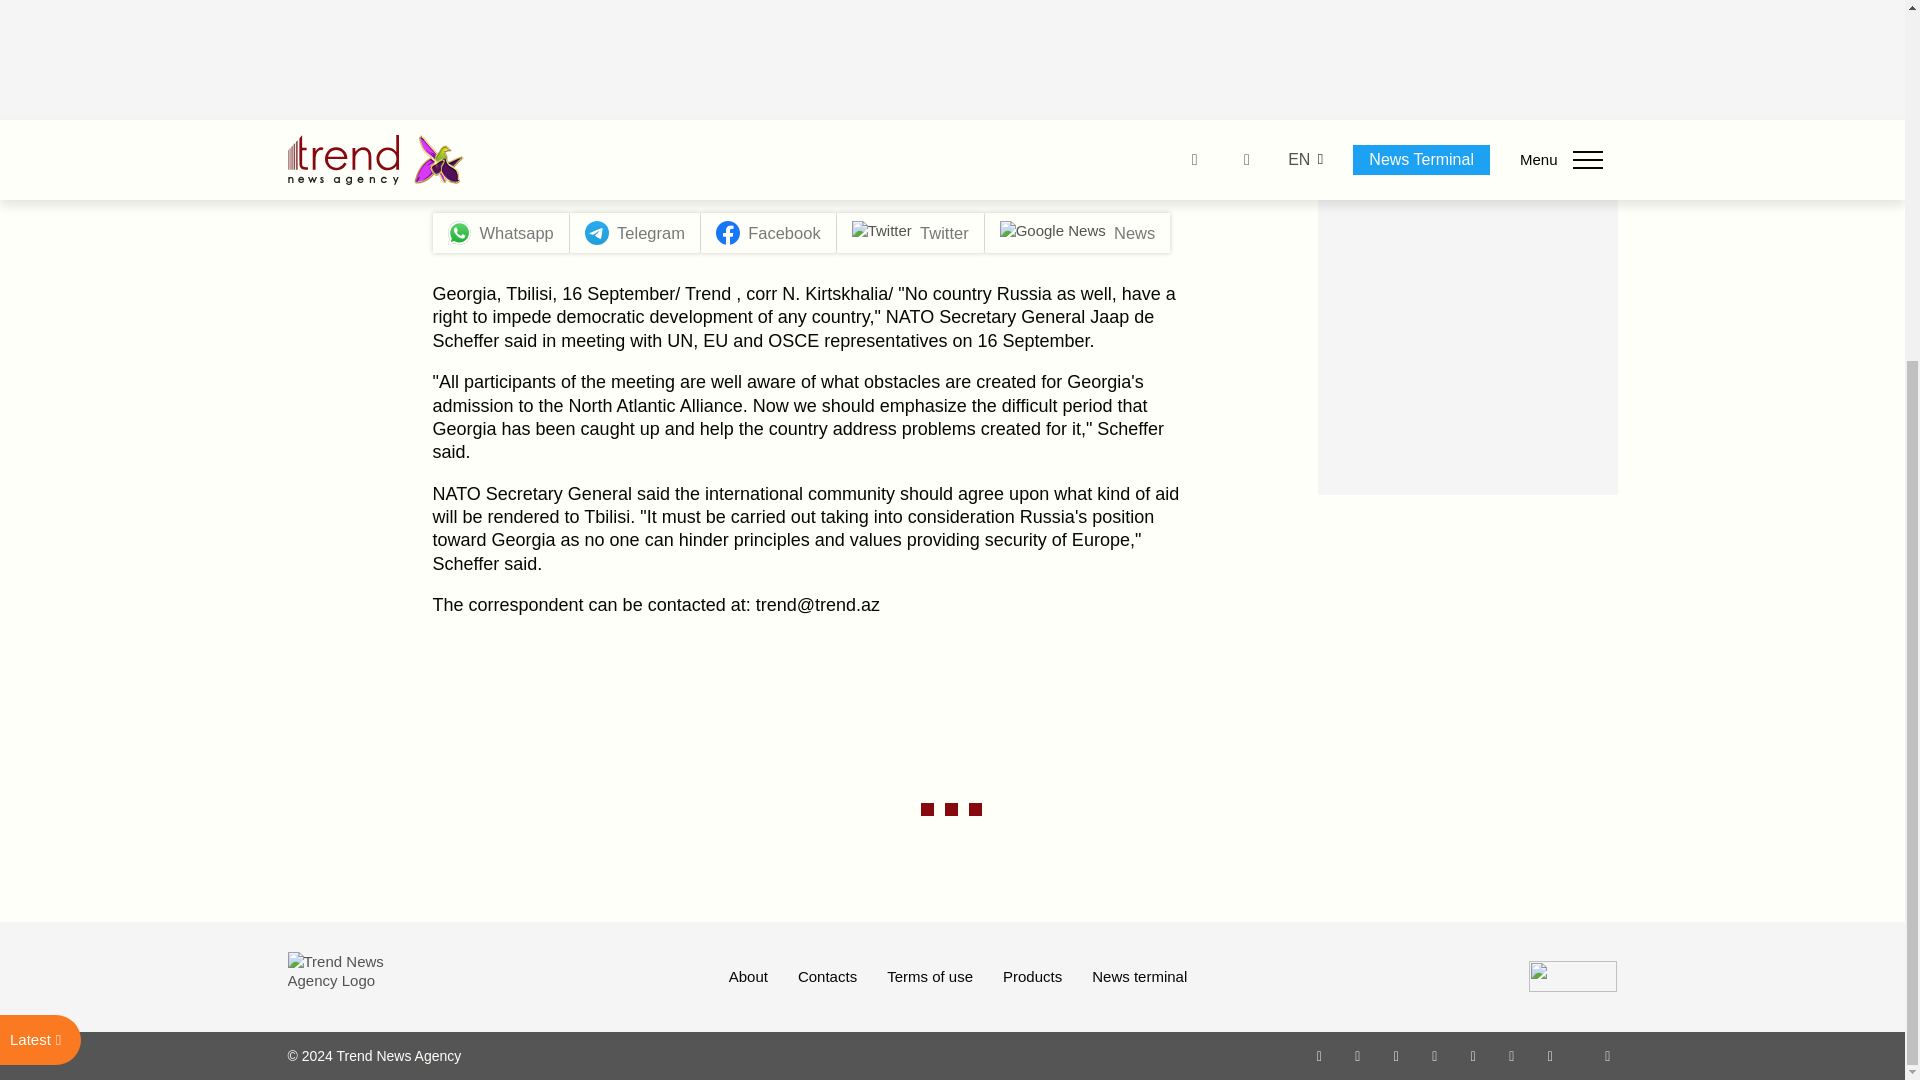 This screenshot has width=1920, height=1080. I want to click on Twitter, so click(1396, 1055).